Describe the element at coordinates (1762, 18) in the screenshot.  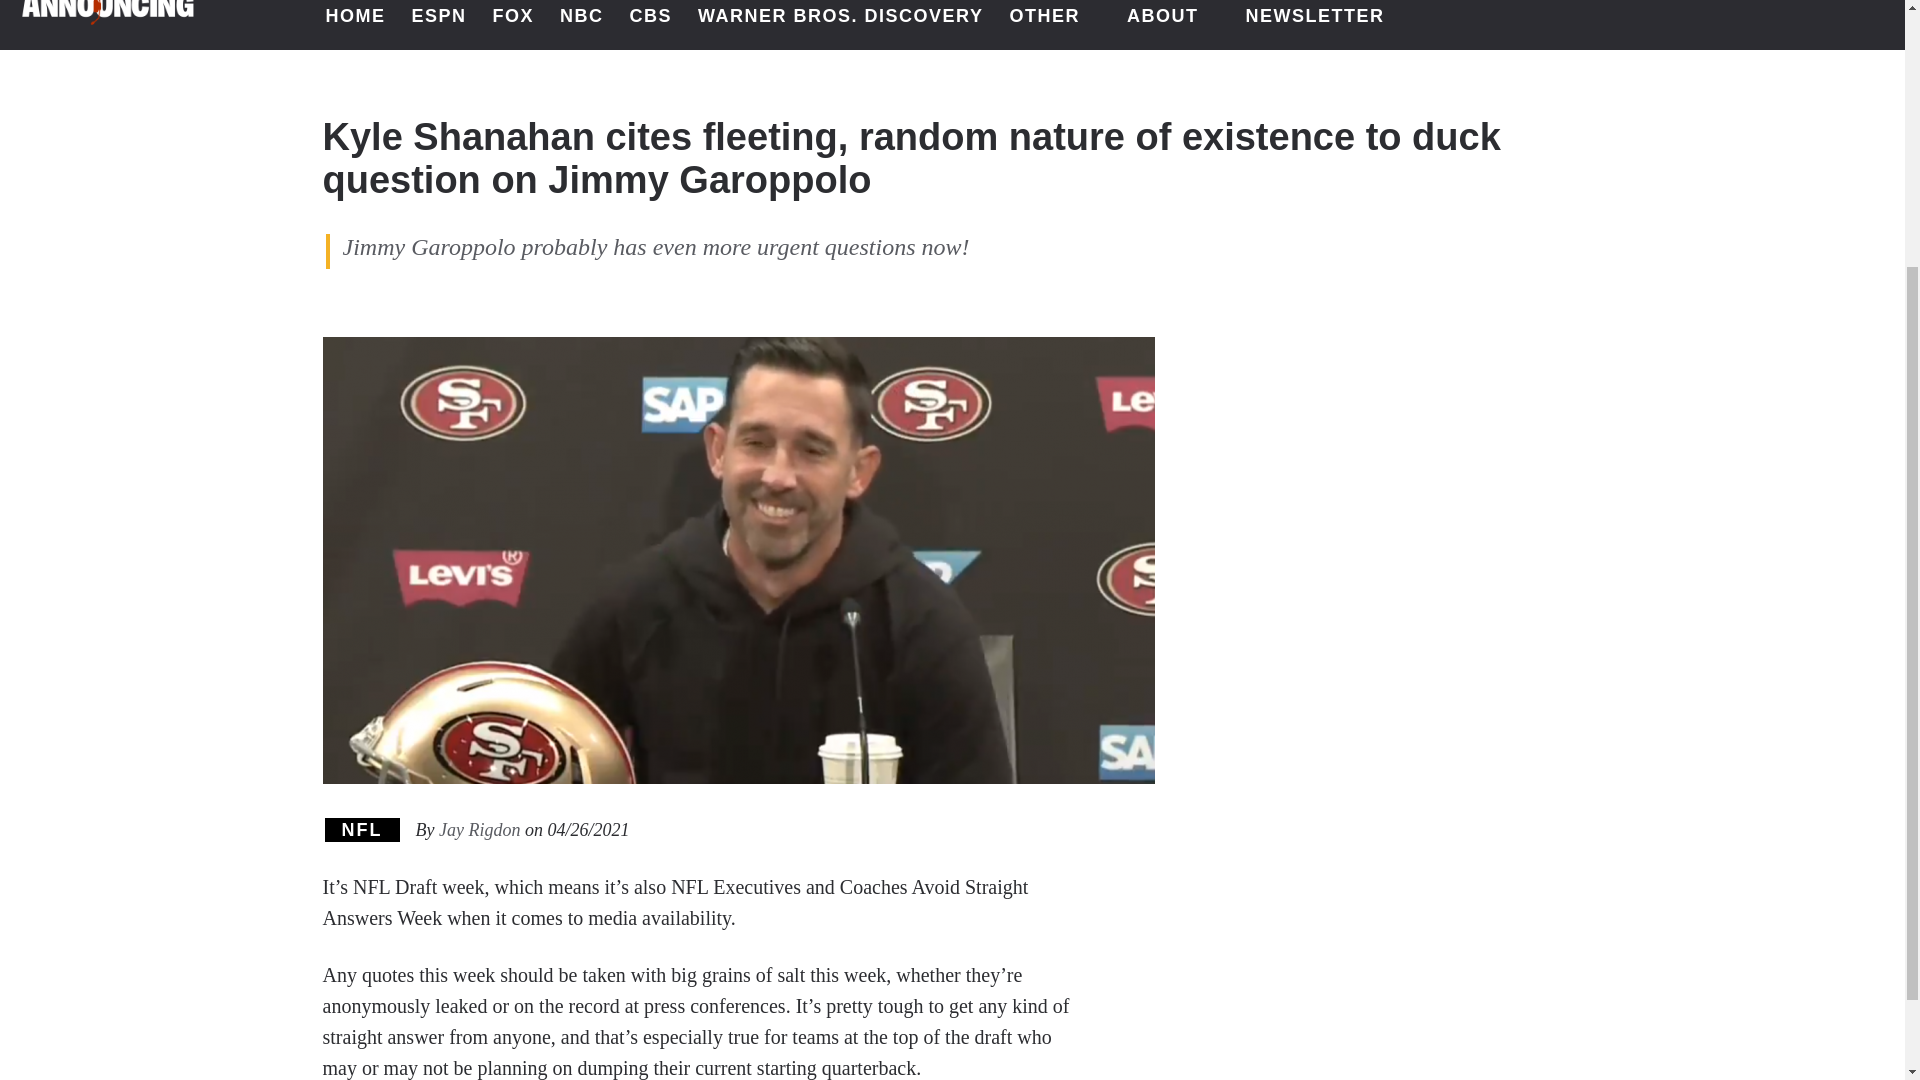
I see `Link to Facebook` at that location.